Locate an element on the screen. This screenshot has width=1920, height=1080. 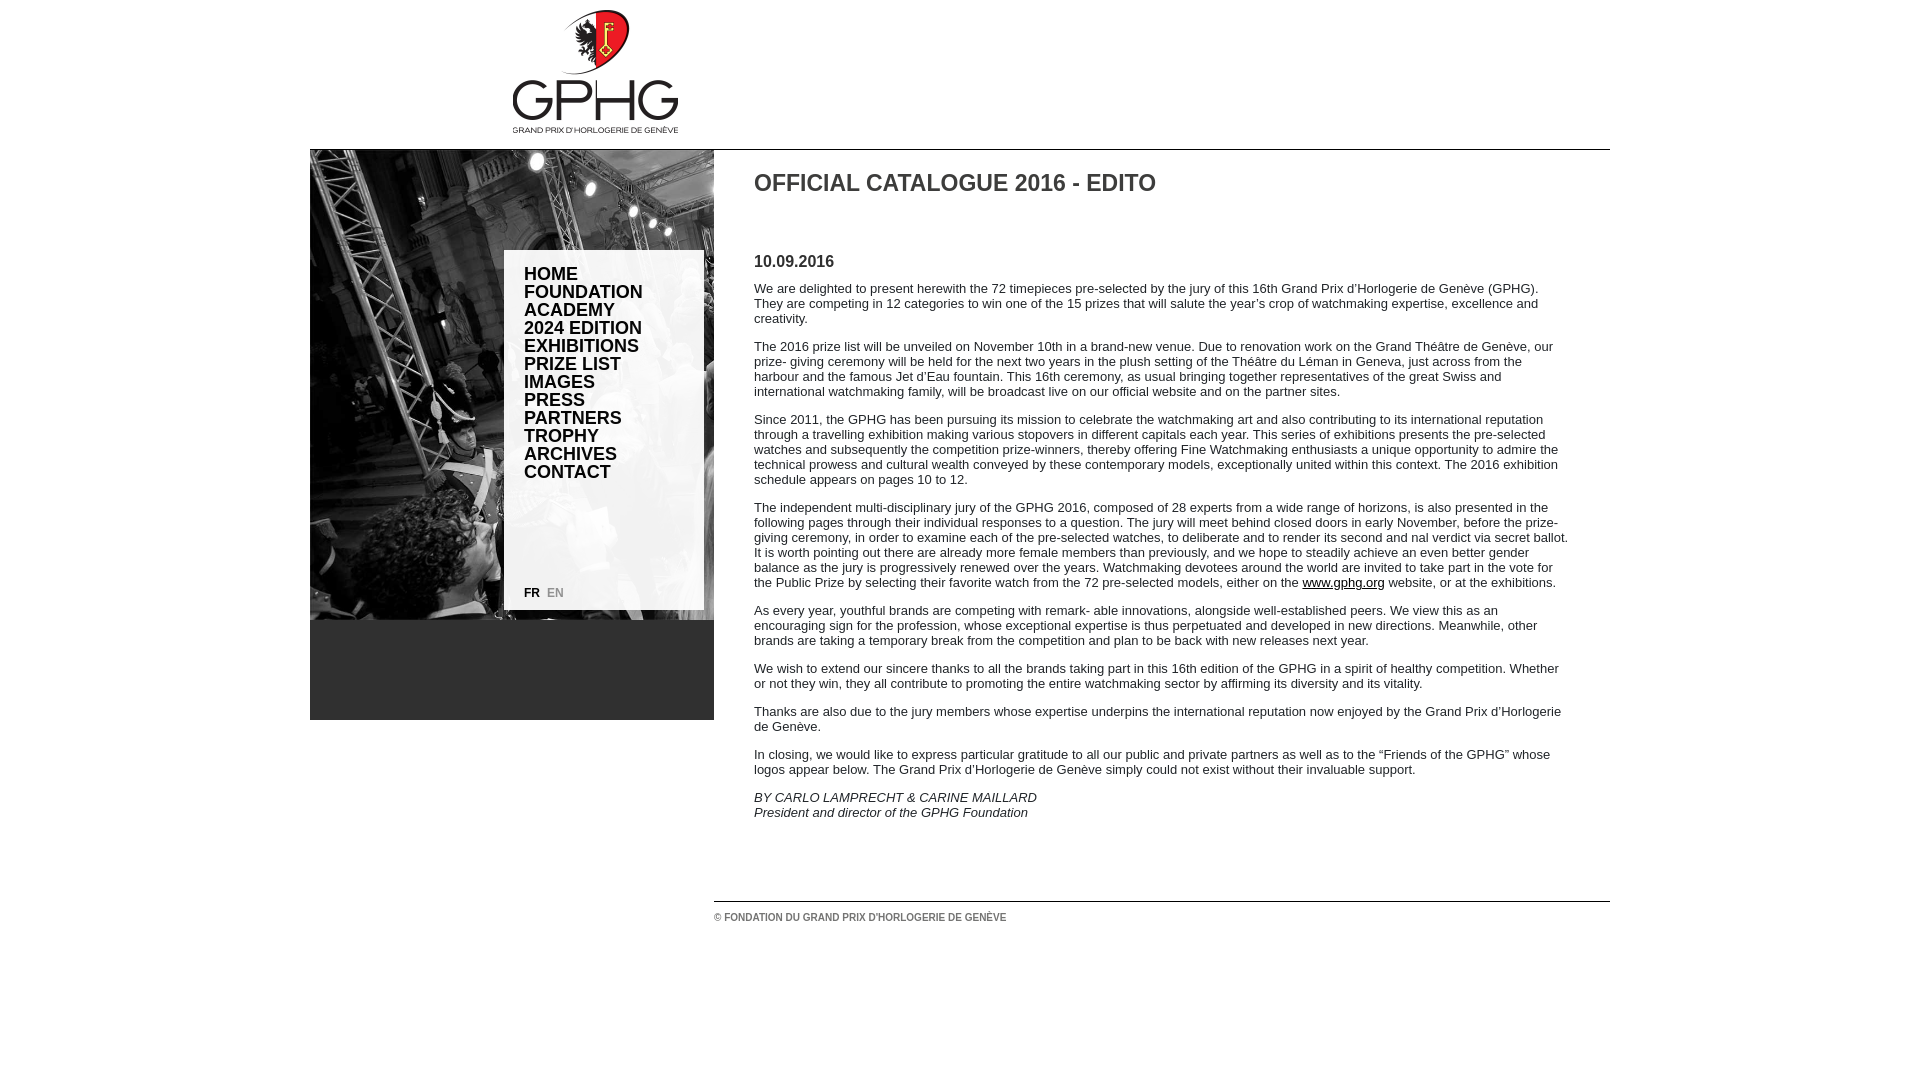
ARCHIVES is located at coordinates (614, 454).